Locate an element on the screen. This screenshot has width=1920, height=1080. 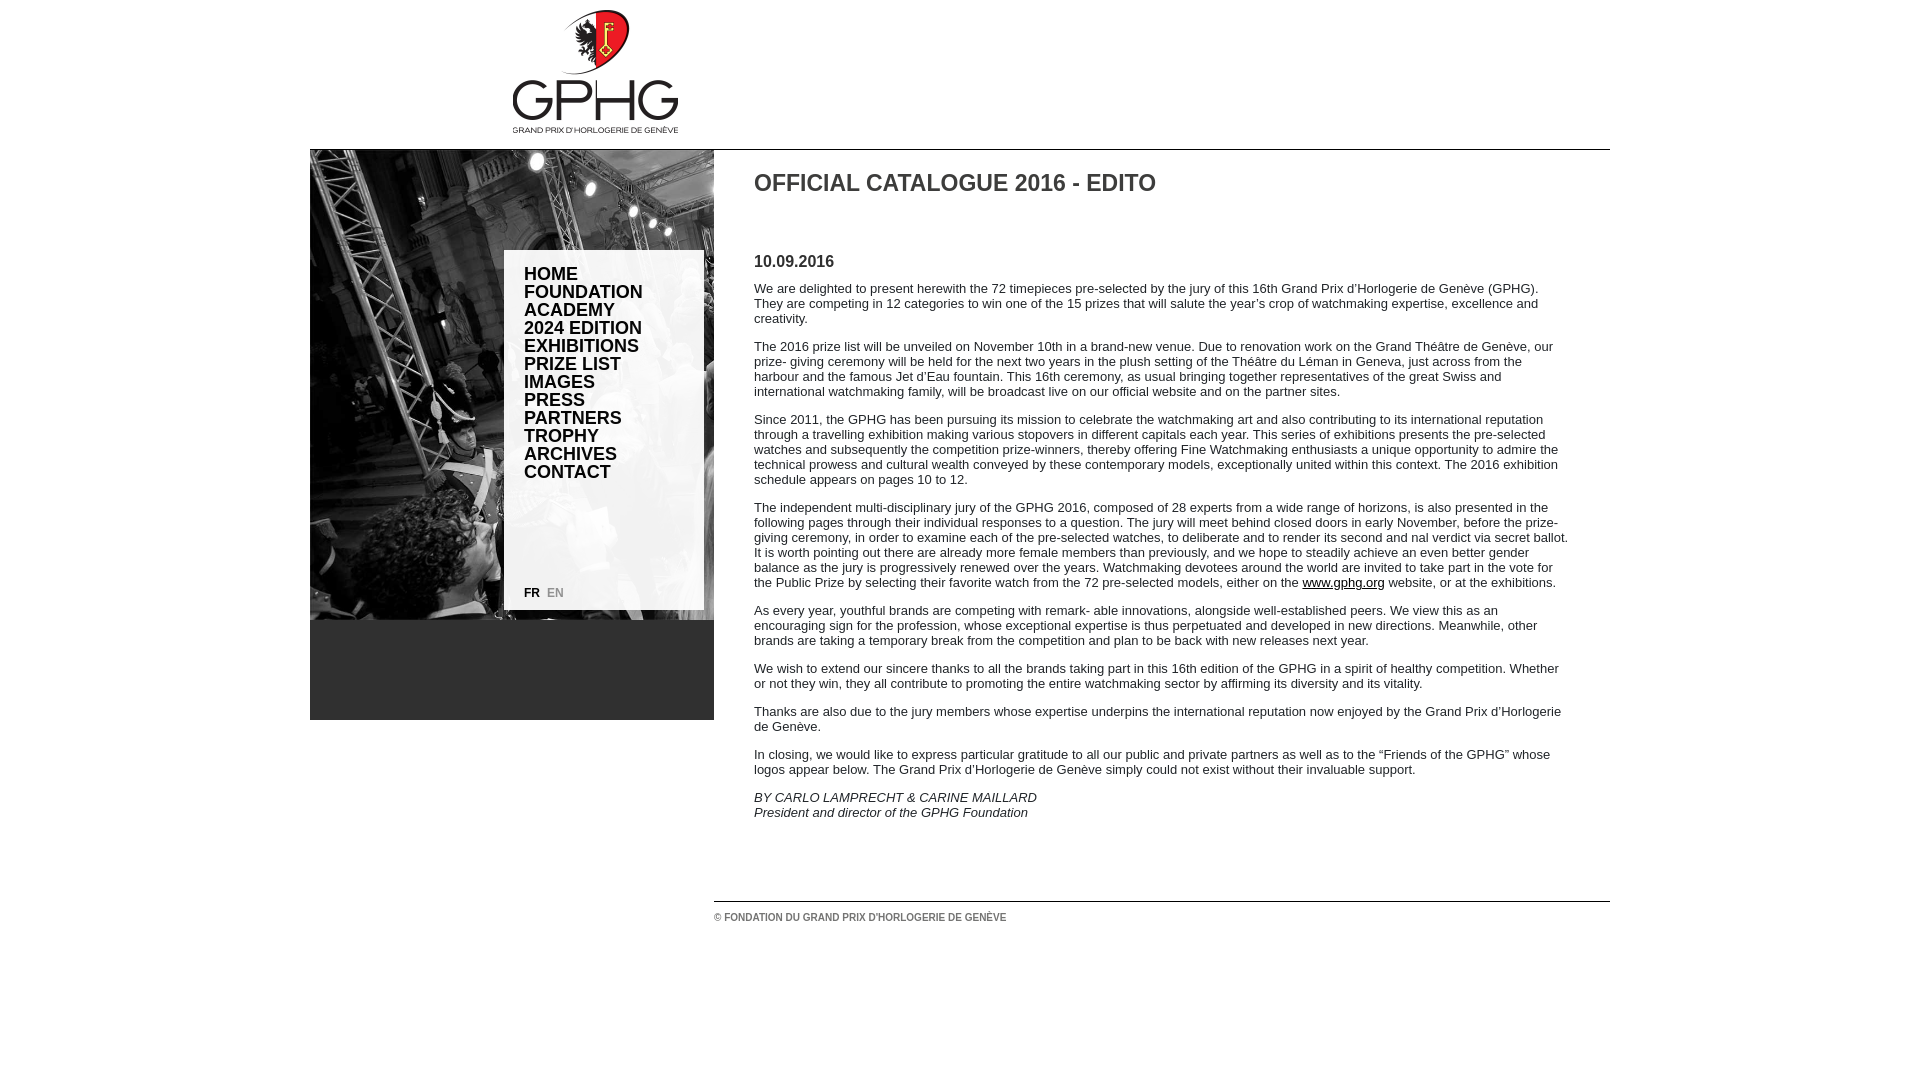
ARCHIVES is located at coordinates (614, 454).